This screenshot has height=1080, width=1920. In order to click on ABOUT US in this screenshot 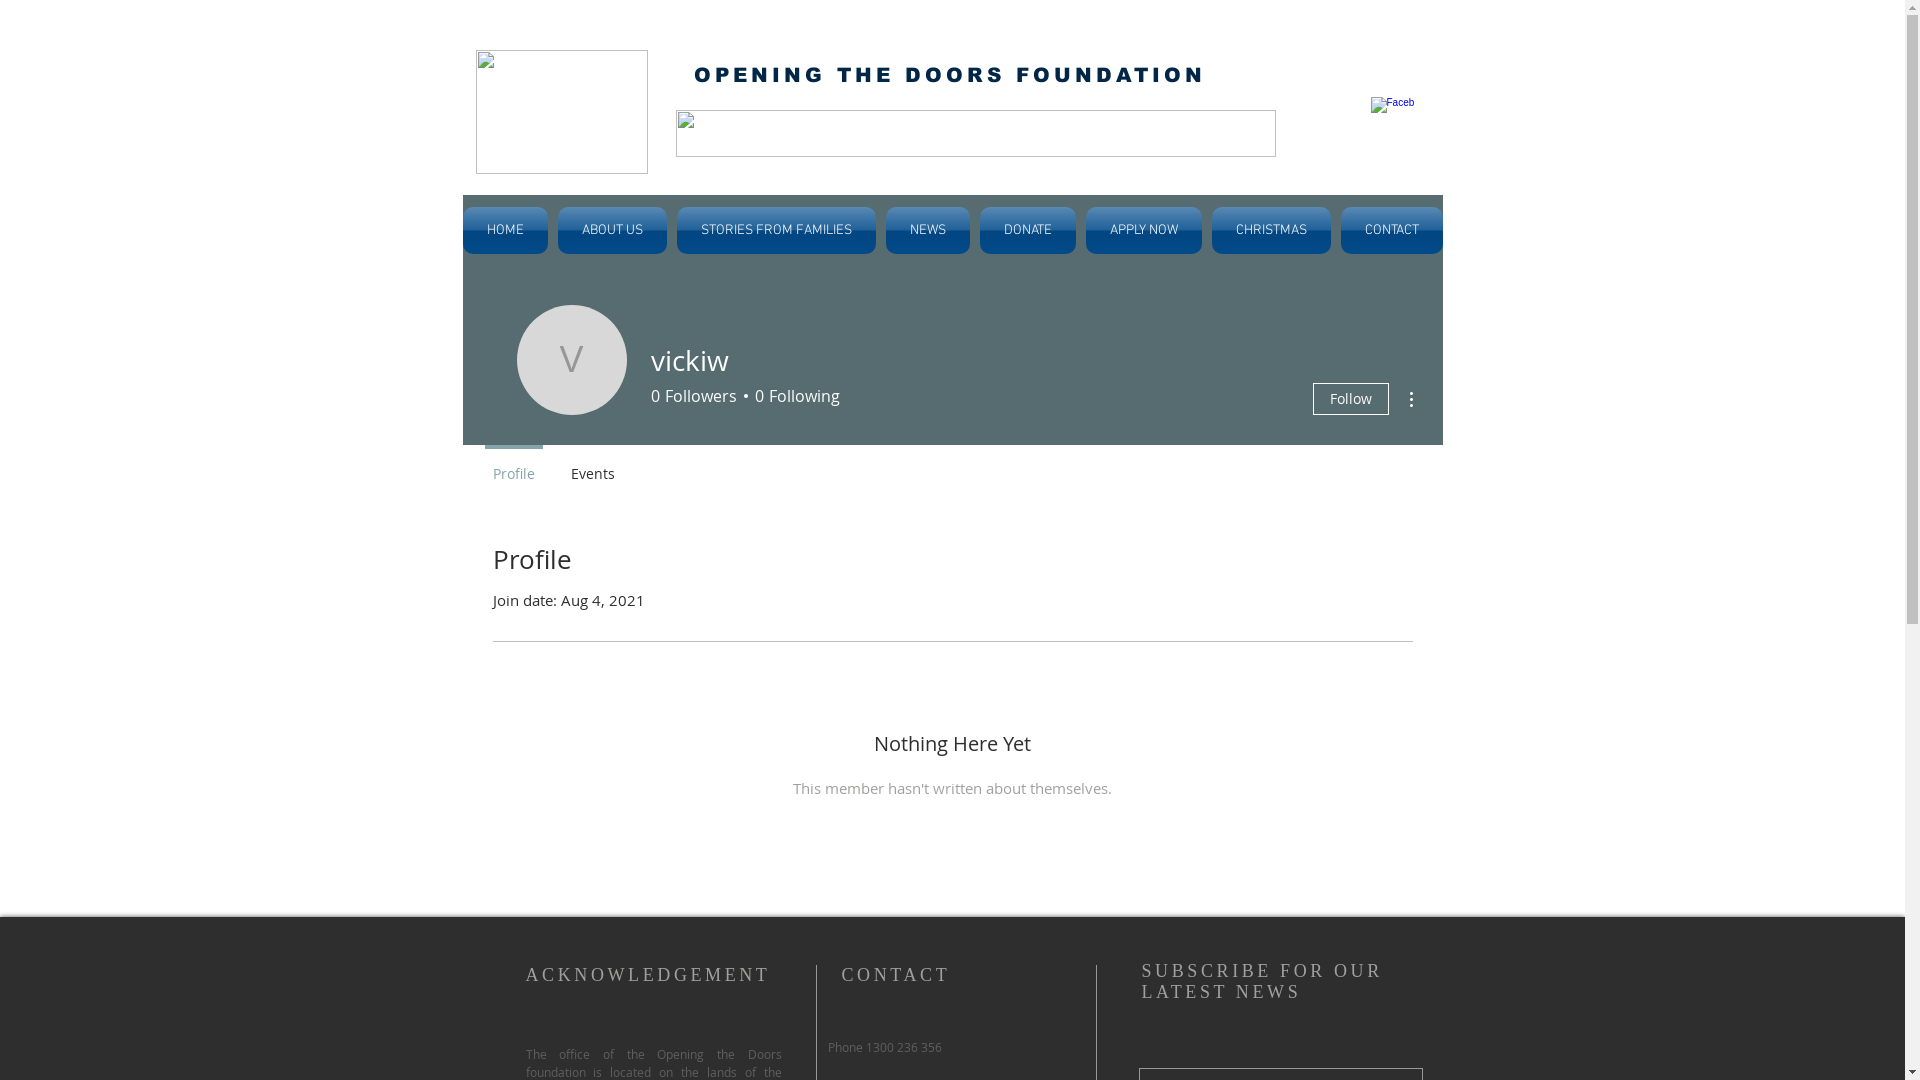, I will do `click(612, 230)`.